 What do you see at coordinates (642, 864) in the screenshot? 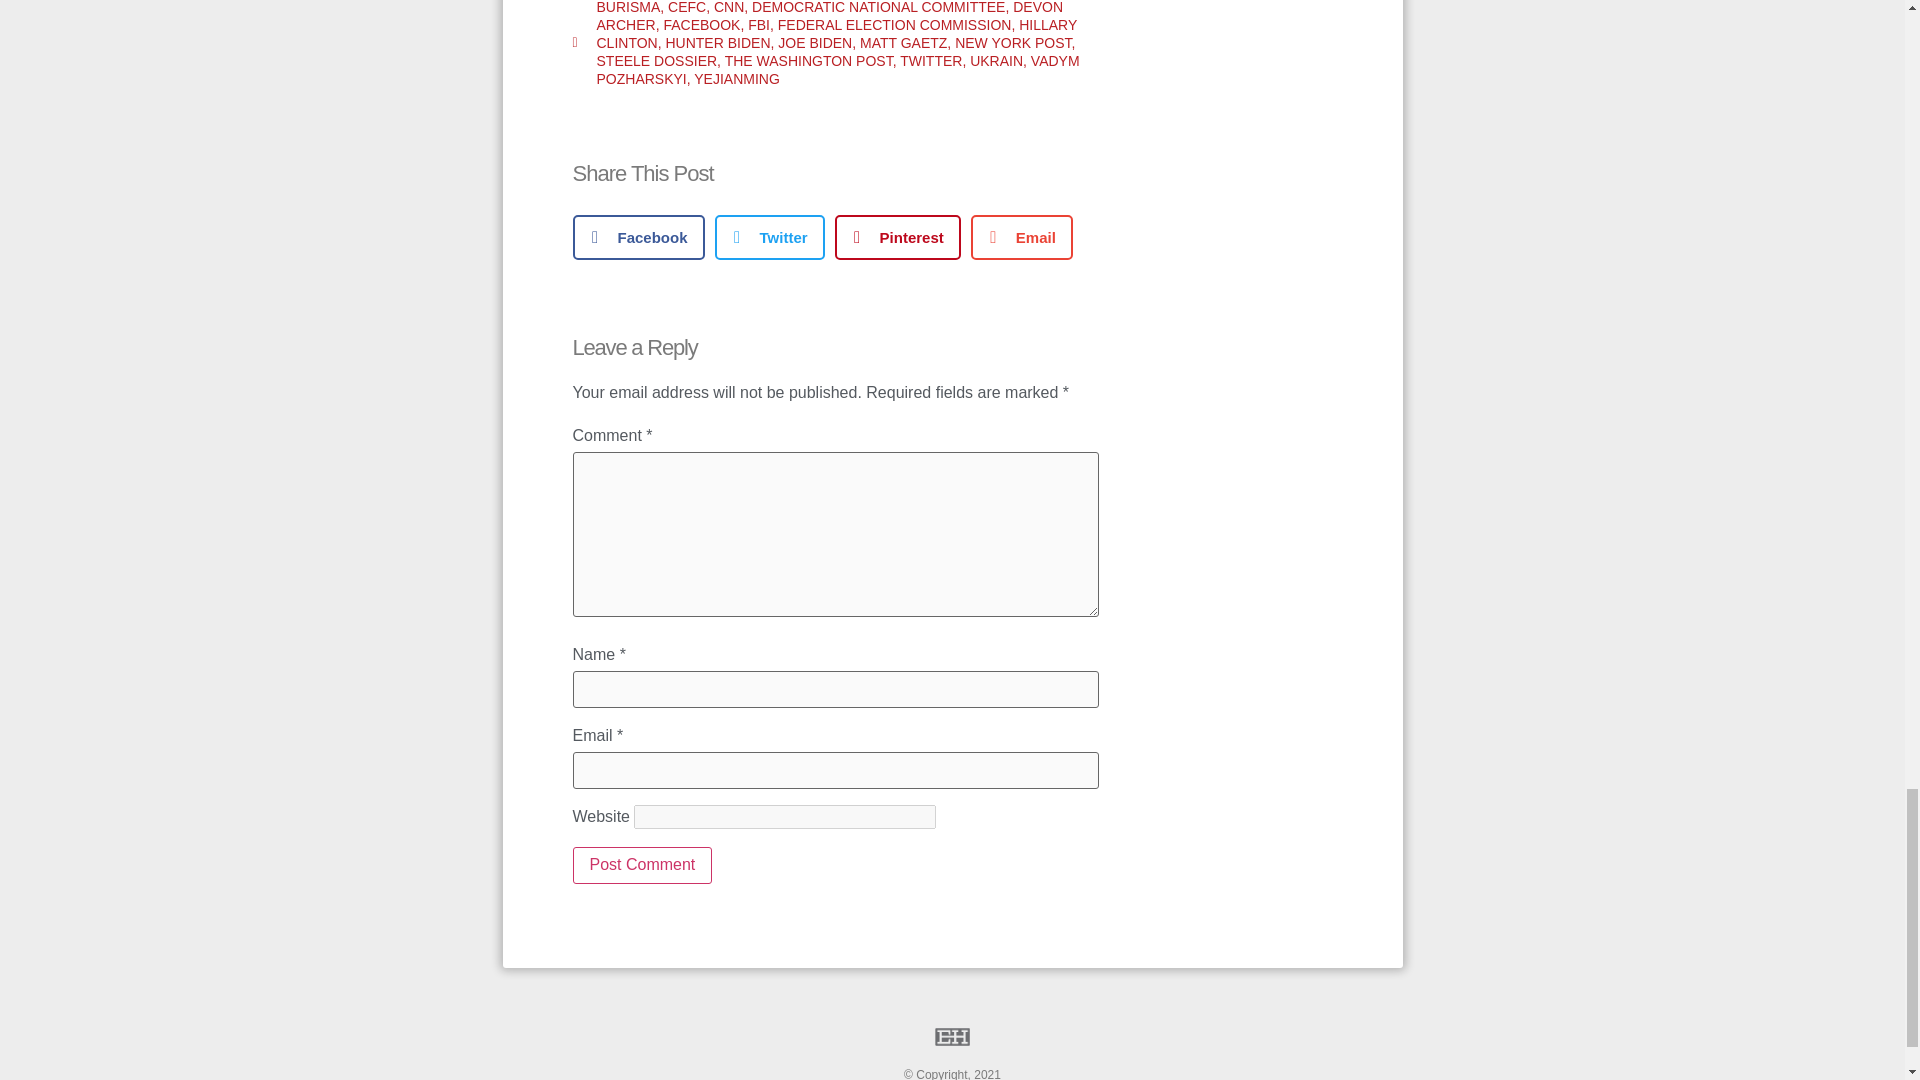
I see `Post Comment` at bounding box center [642, 864].